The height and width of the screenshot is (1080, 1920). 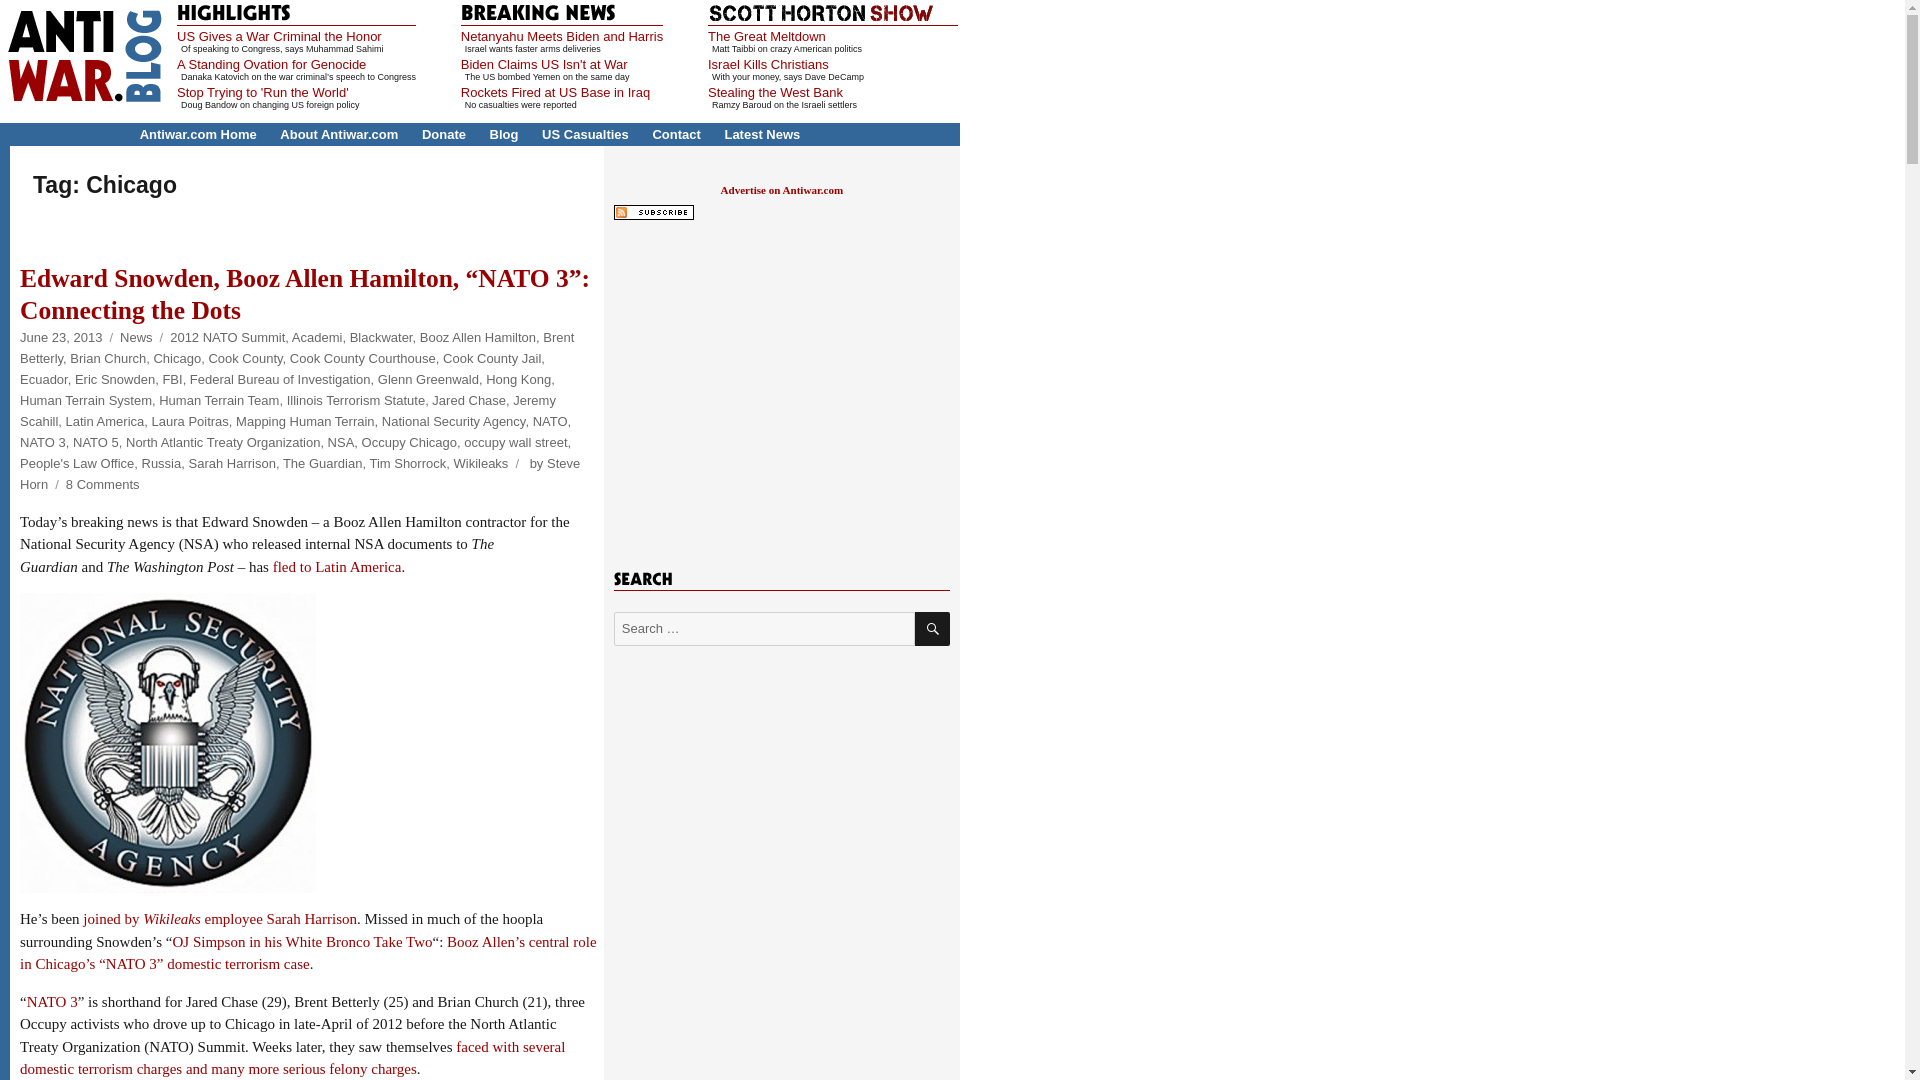 What do you see at coordinates (585, 134) in the screenshot?
I see `US Casualties` at bounding box center [585, 134].